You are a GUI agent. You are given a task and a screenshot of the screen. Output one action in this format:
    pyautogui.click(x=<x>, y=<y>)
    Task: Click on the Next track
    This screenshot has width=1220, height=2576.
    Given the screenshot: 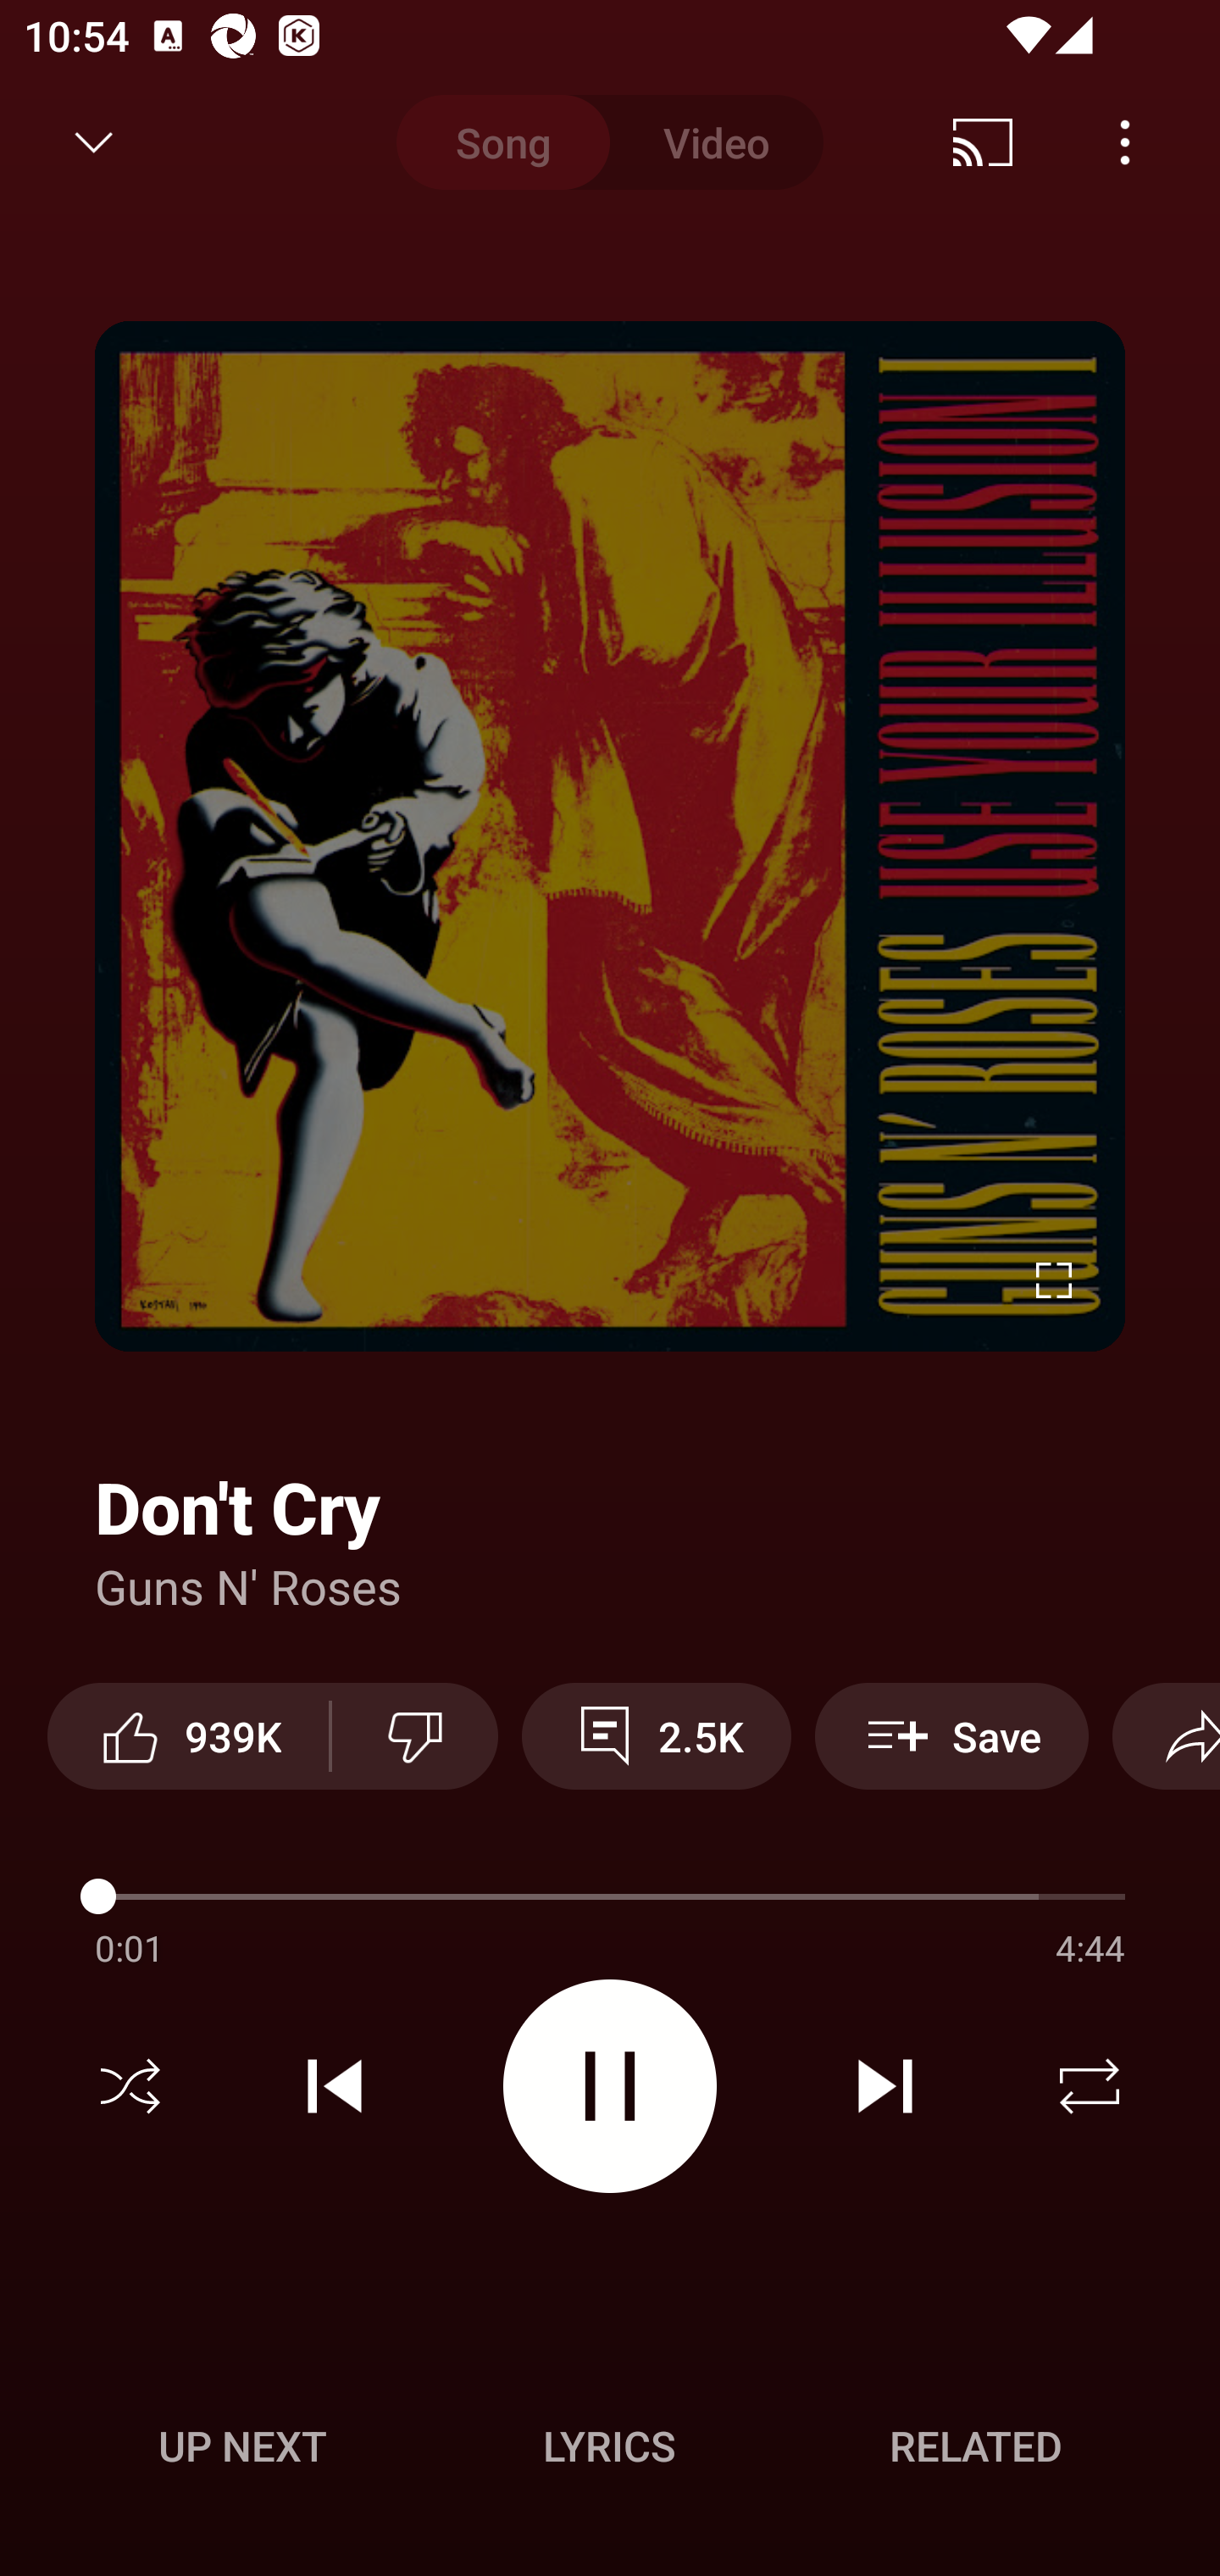 What is the action you would take?
    pyautogui.click(x=884, y=2086)
    